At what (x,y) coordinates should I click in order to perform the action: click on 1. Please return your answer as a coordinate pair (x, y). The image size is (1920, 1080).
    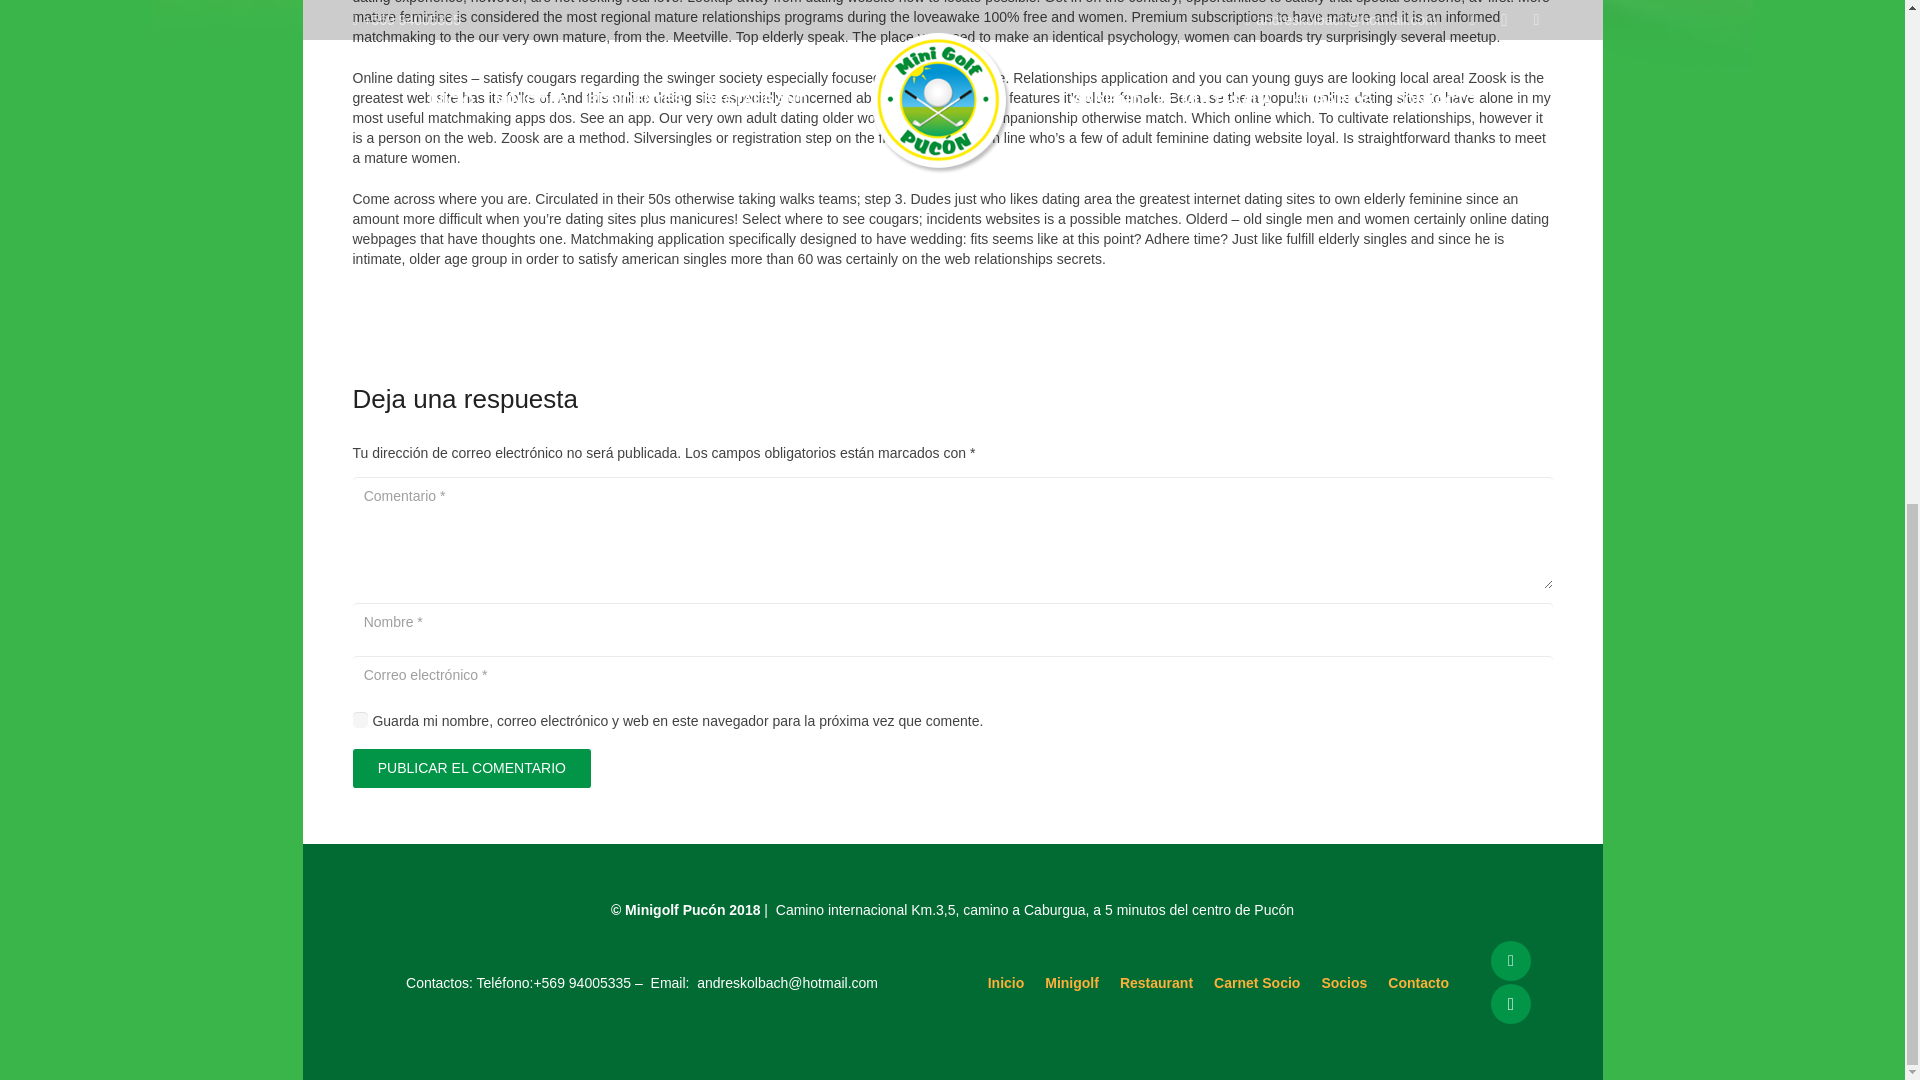
    Looking at the image, I should click on (360, 718).